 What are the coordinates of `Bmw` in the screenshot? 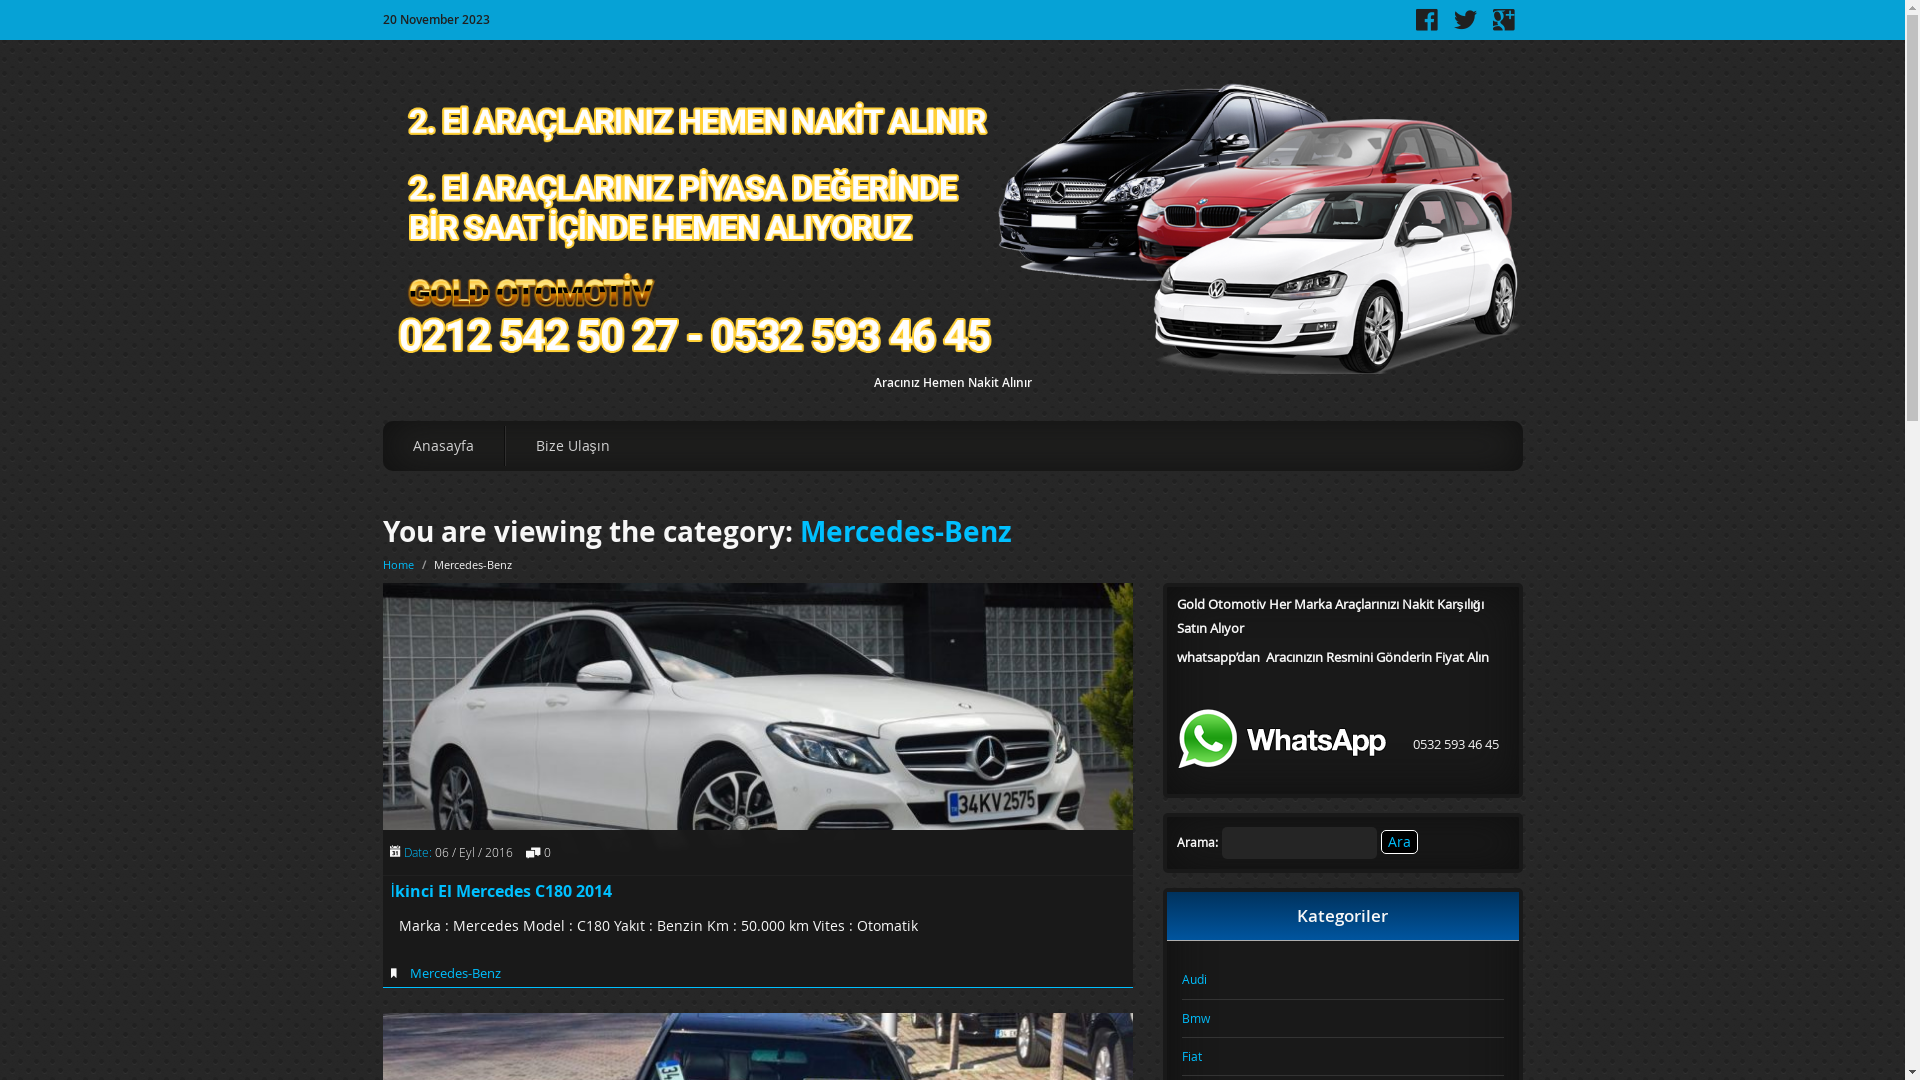 It's located at (1343, 1019).